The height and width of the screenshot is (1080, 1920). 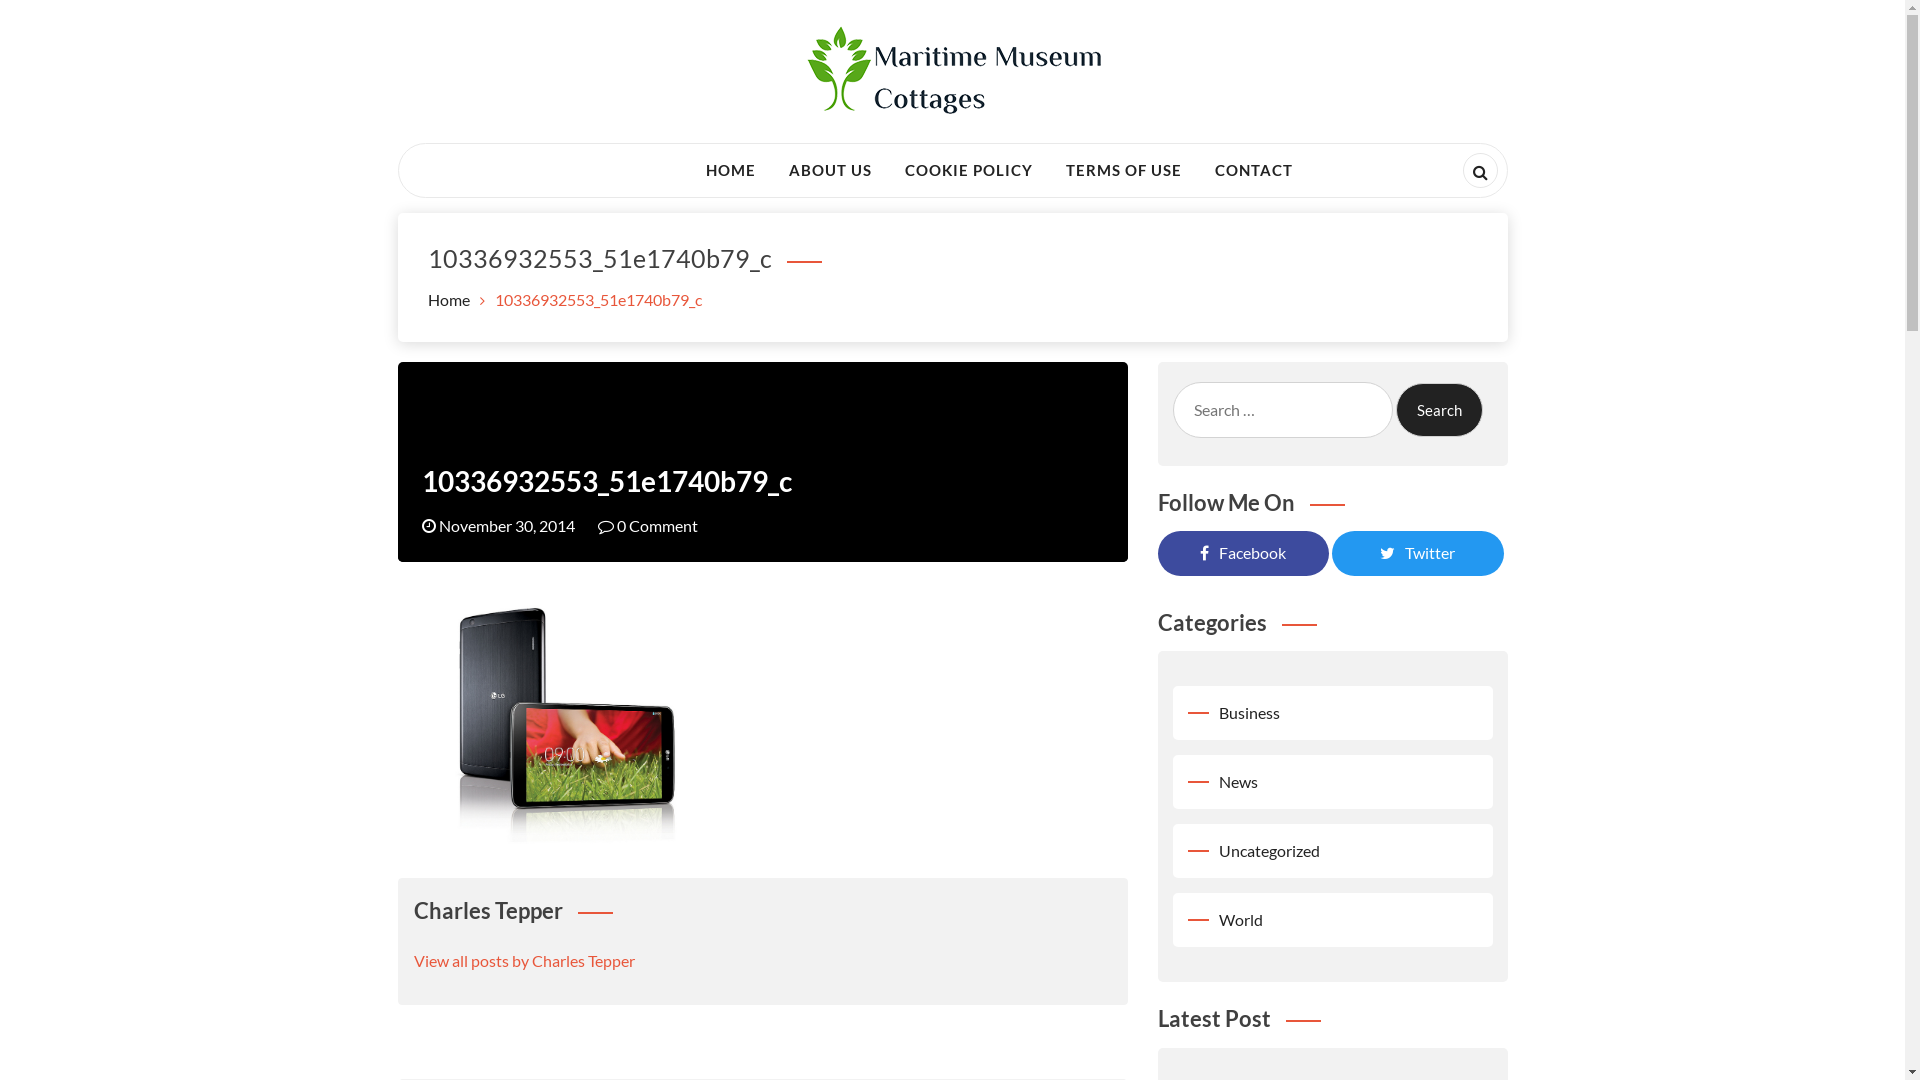 I want to click on ABOUT US, so click(x=830, y=170).